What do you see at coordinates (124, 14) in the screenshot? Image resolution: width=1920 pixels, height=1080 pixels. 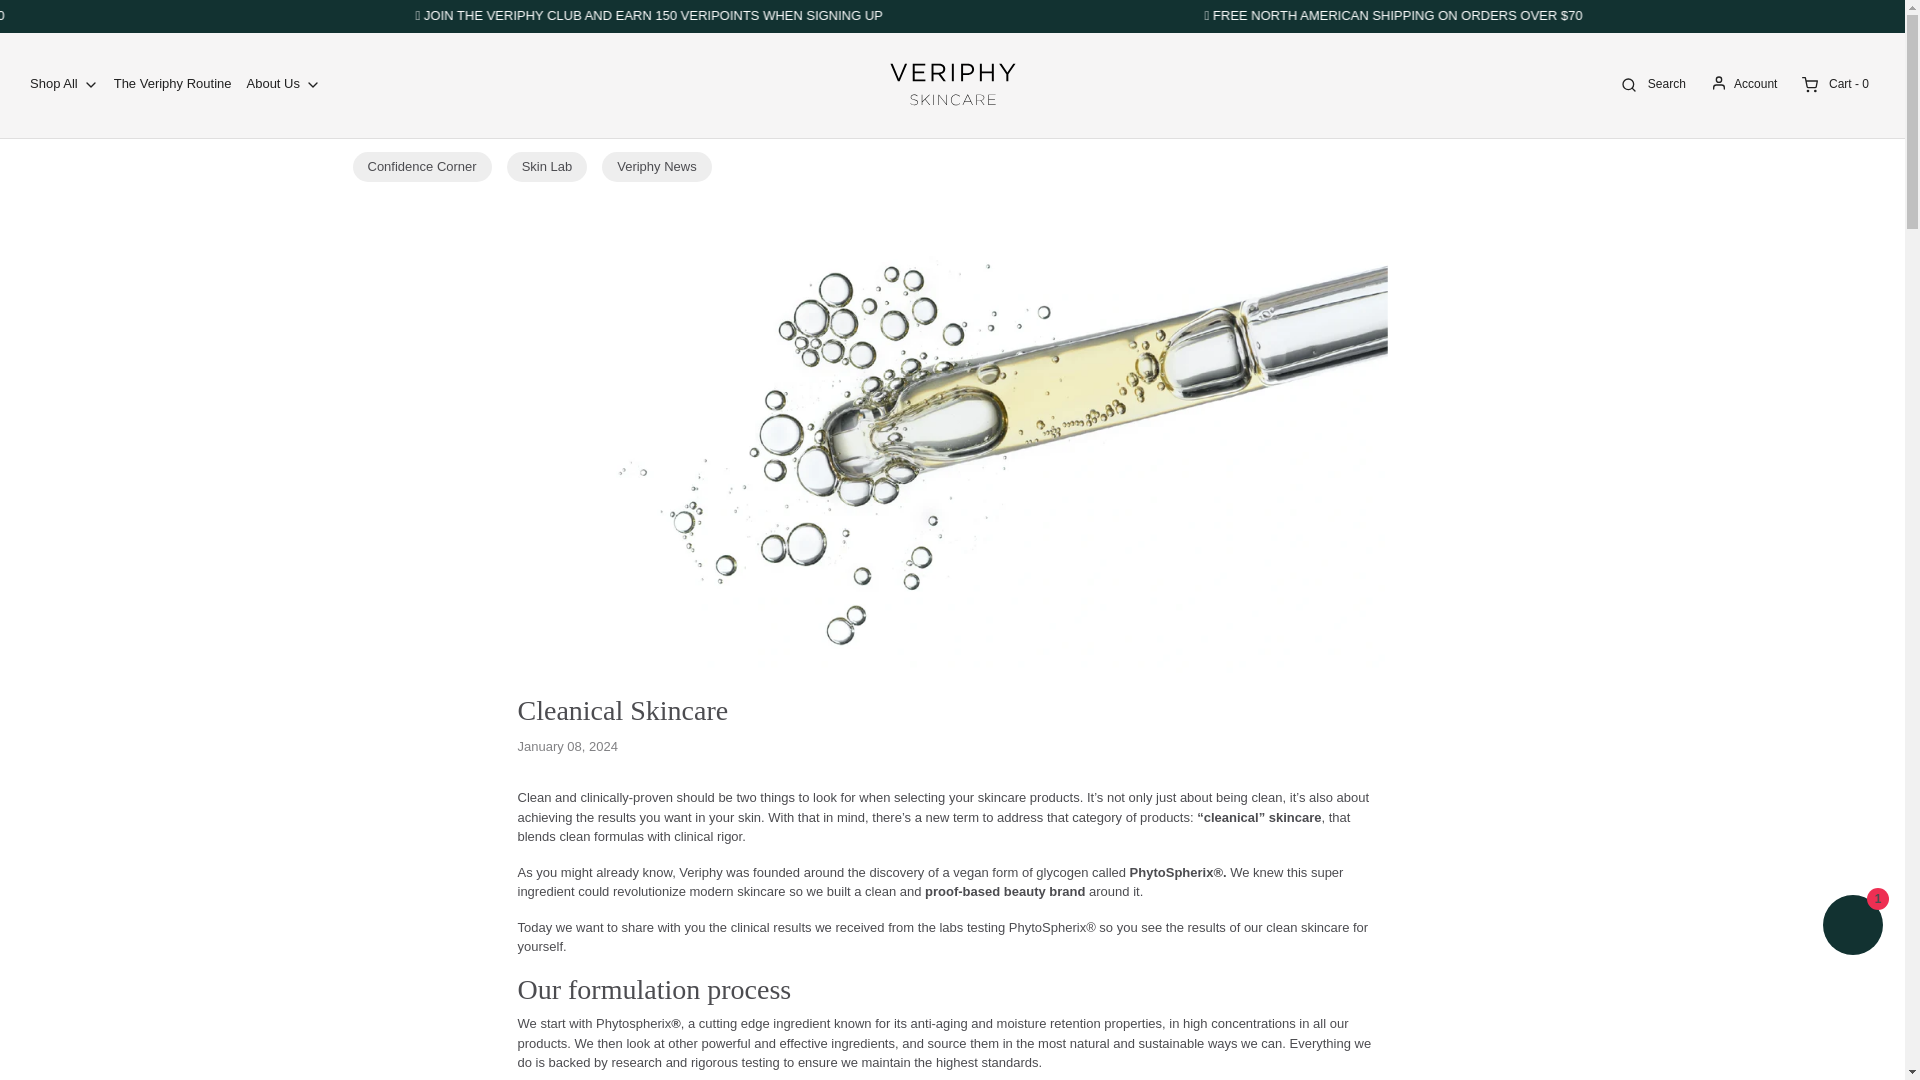 I see `BESTSELLERS` at bounding box center [124, 14].